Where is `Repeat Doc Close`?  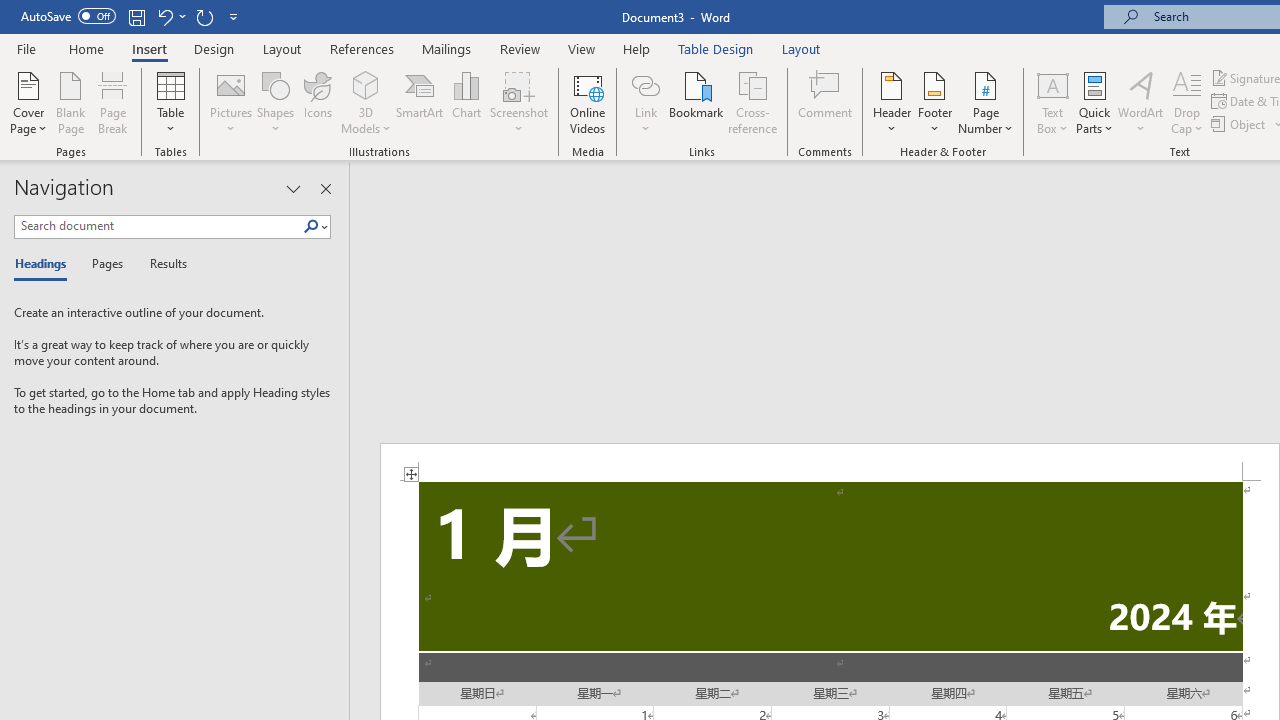
Repeat Doc Close is located at coordinates (204, 16).